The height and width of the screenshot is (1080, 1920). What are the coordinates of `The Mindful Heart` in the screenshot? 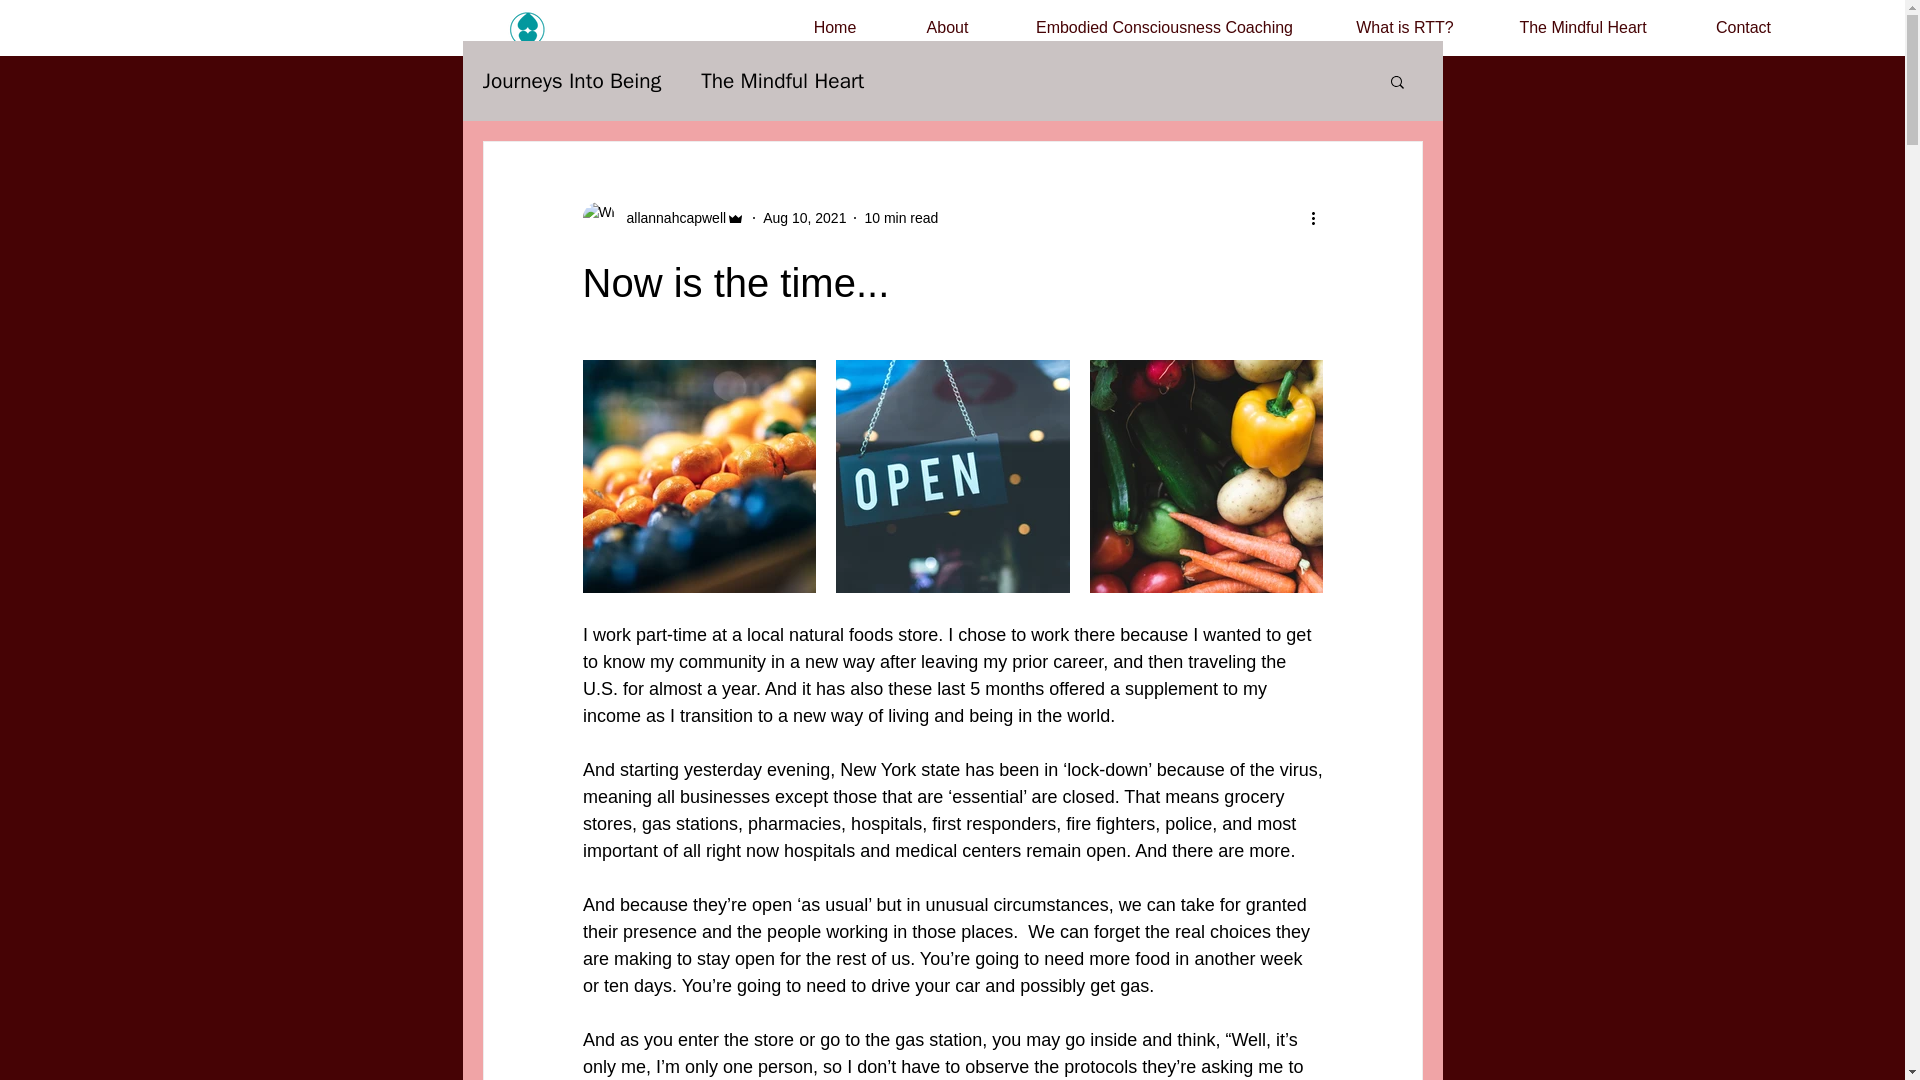 It's located at (1582, 28).